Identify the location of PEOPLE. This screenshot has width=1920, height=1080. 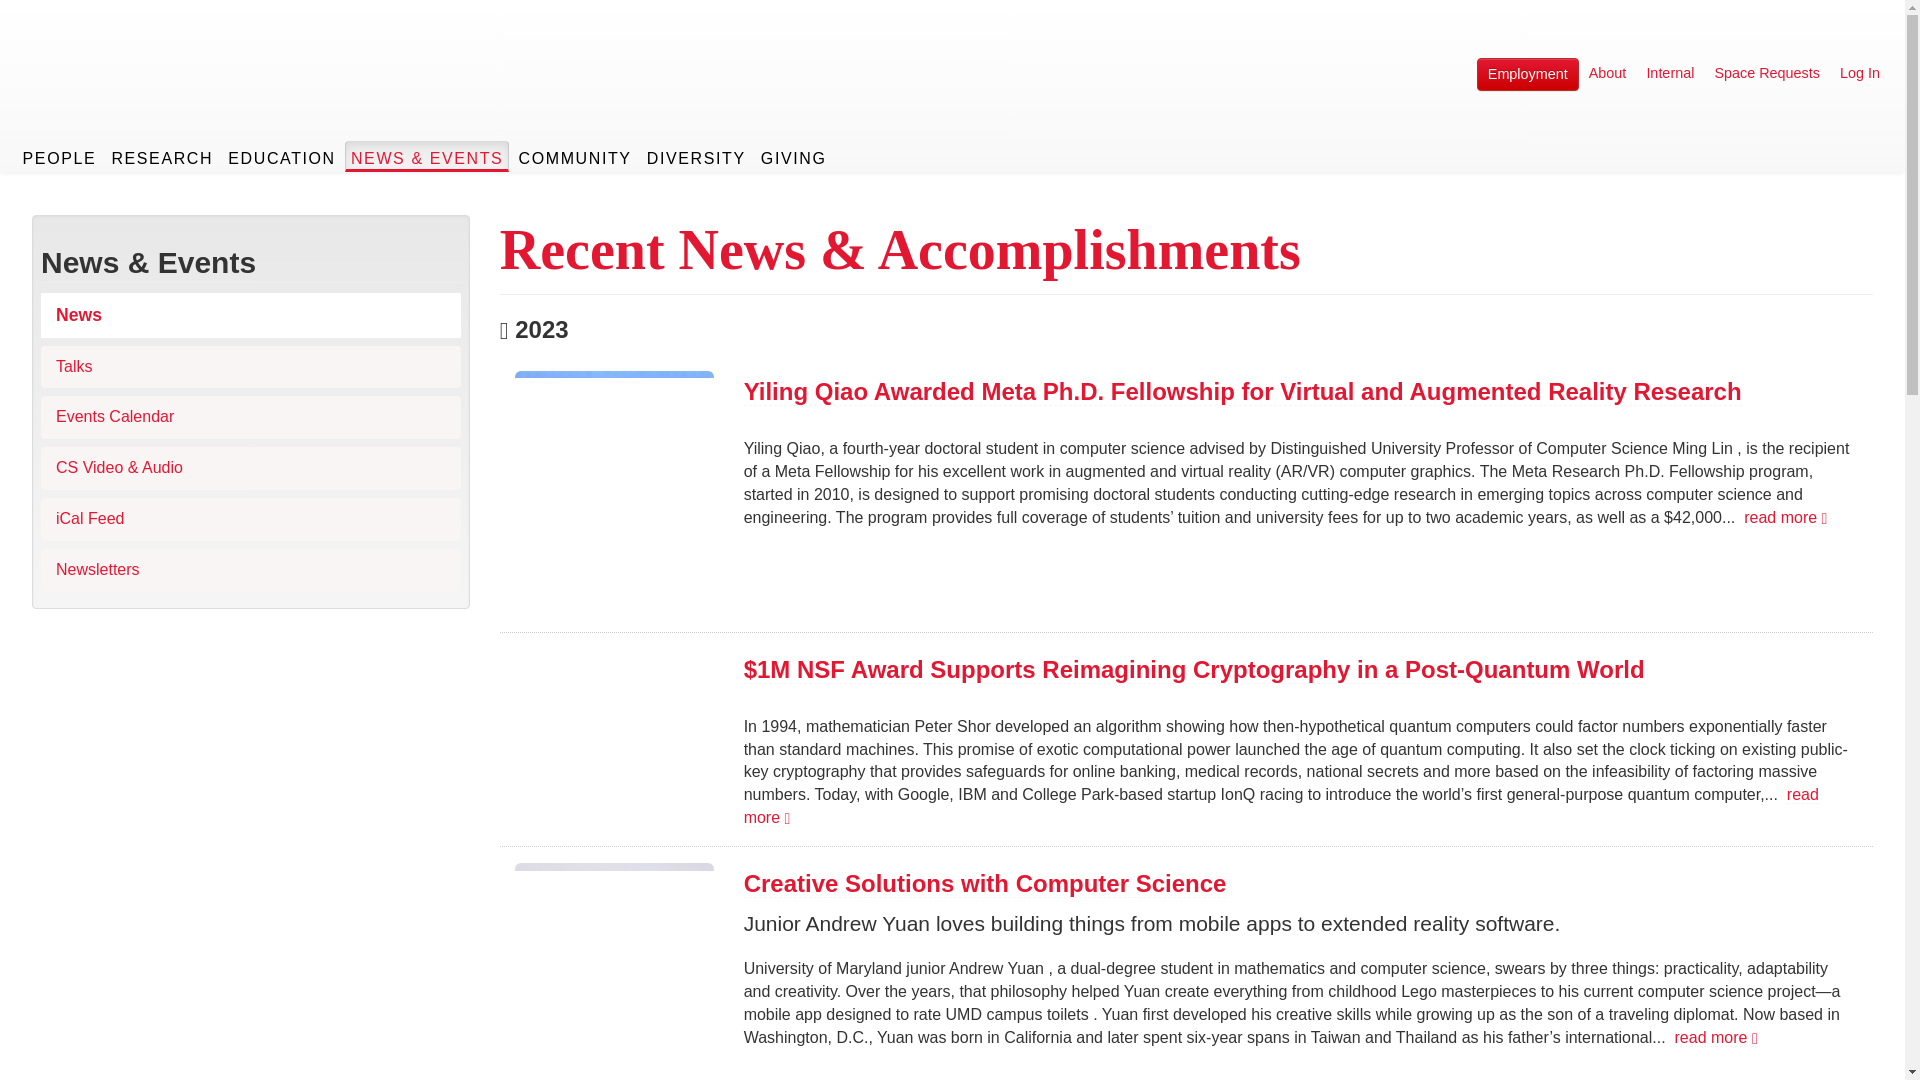
(60, 156).